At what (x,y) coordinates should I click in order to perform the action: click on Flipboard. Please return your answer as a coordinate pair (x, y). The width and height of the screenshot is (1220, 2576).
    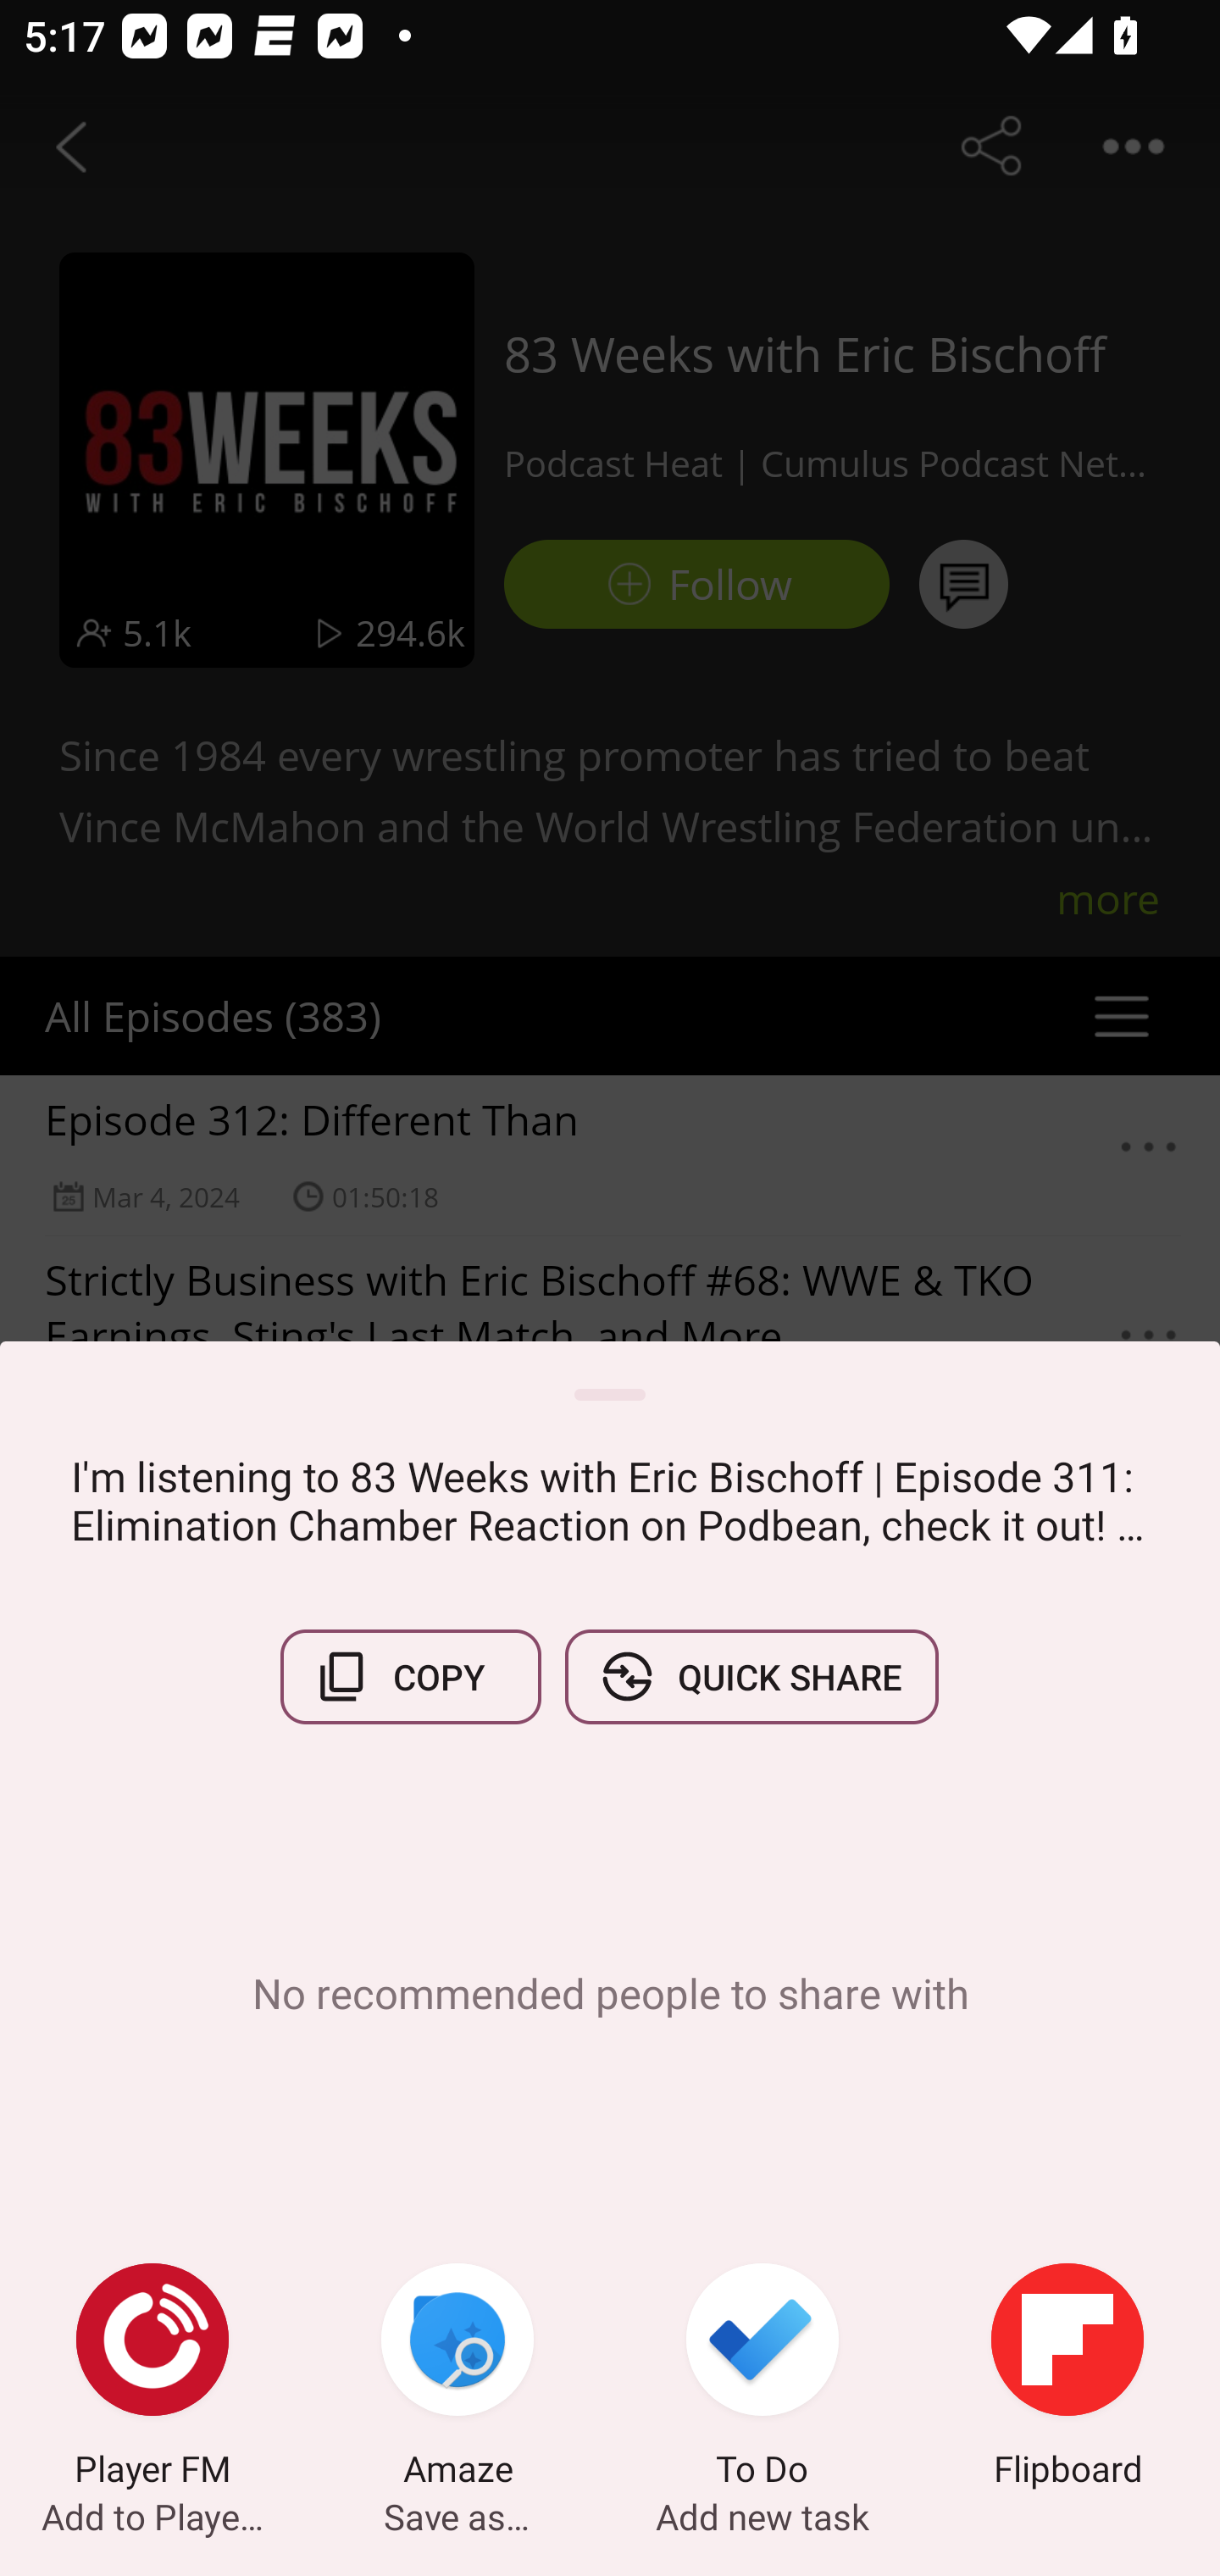
    Looking at the image, I should click on (1067, 2379).